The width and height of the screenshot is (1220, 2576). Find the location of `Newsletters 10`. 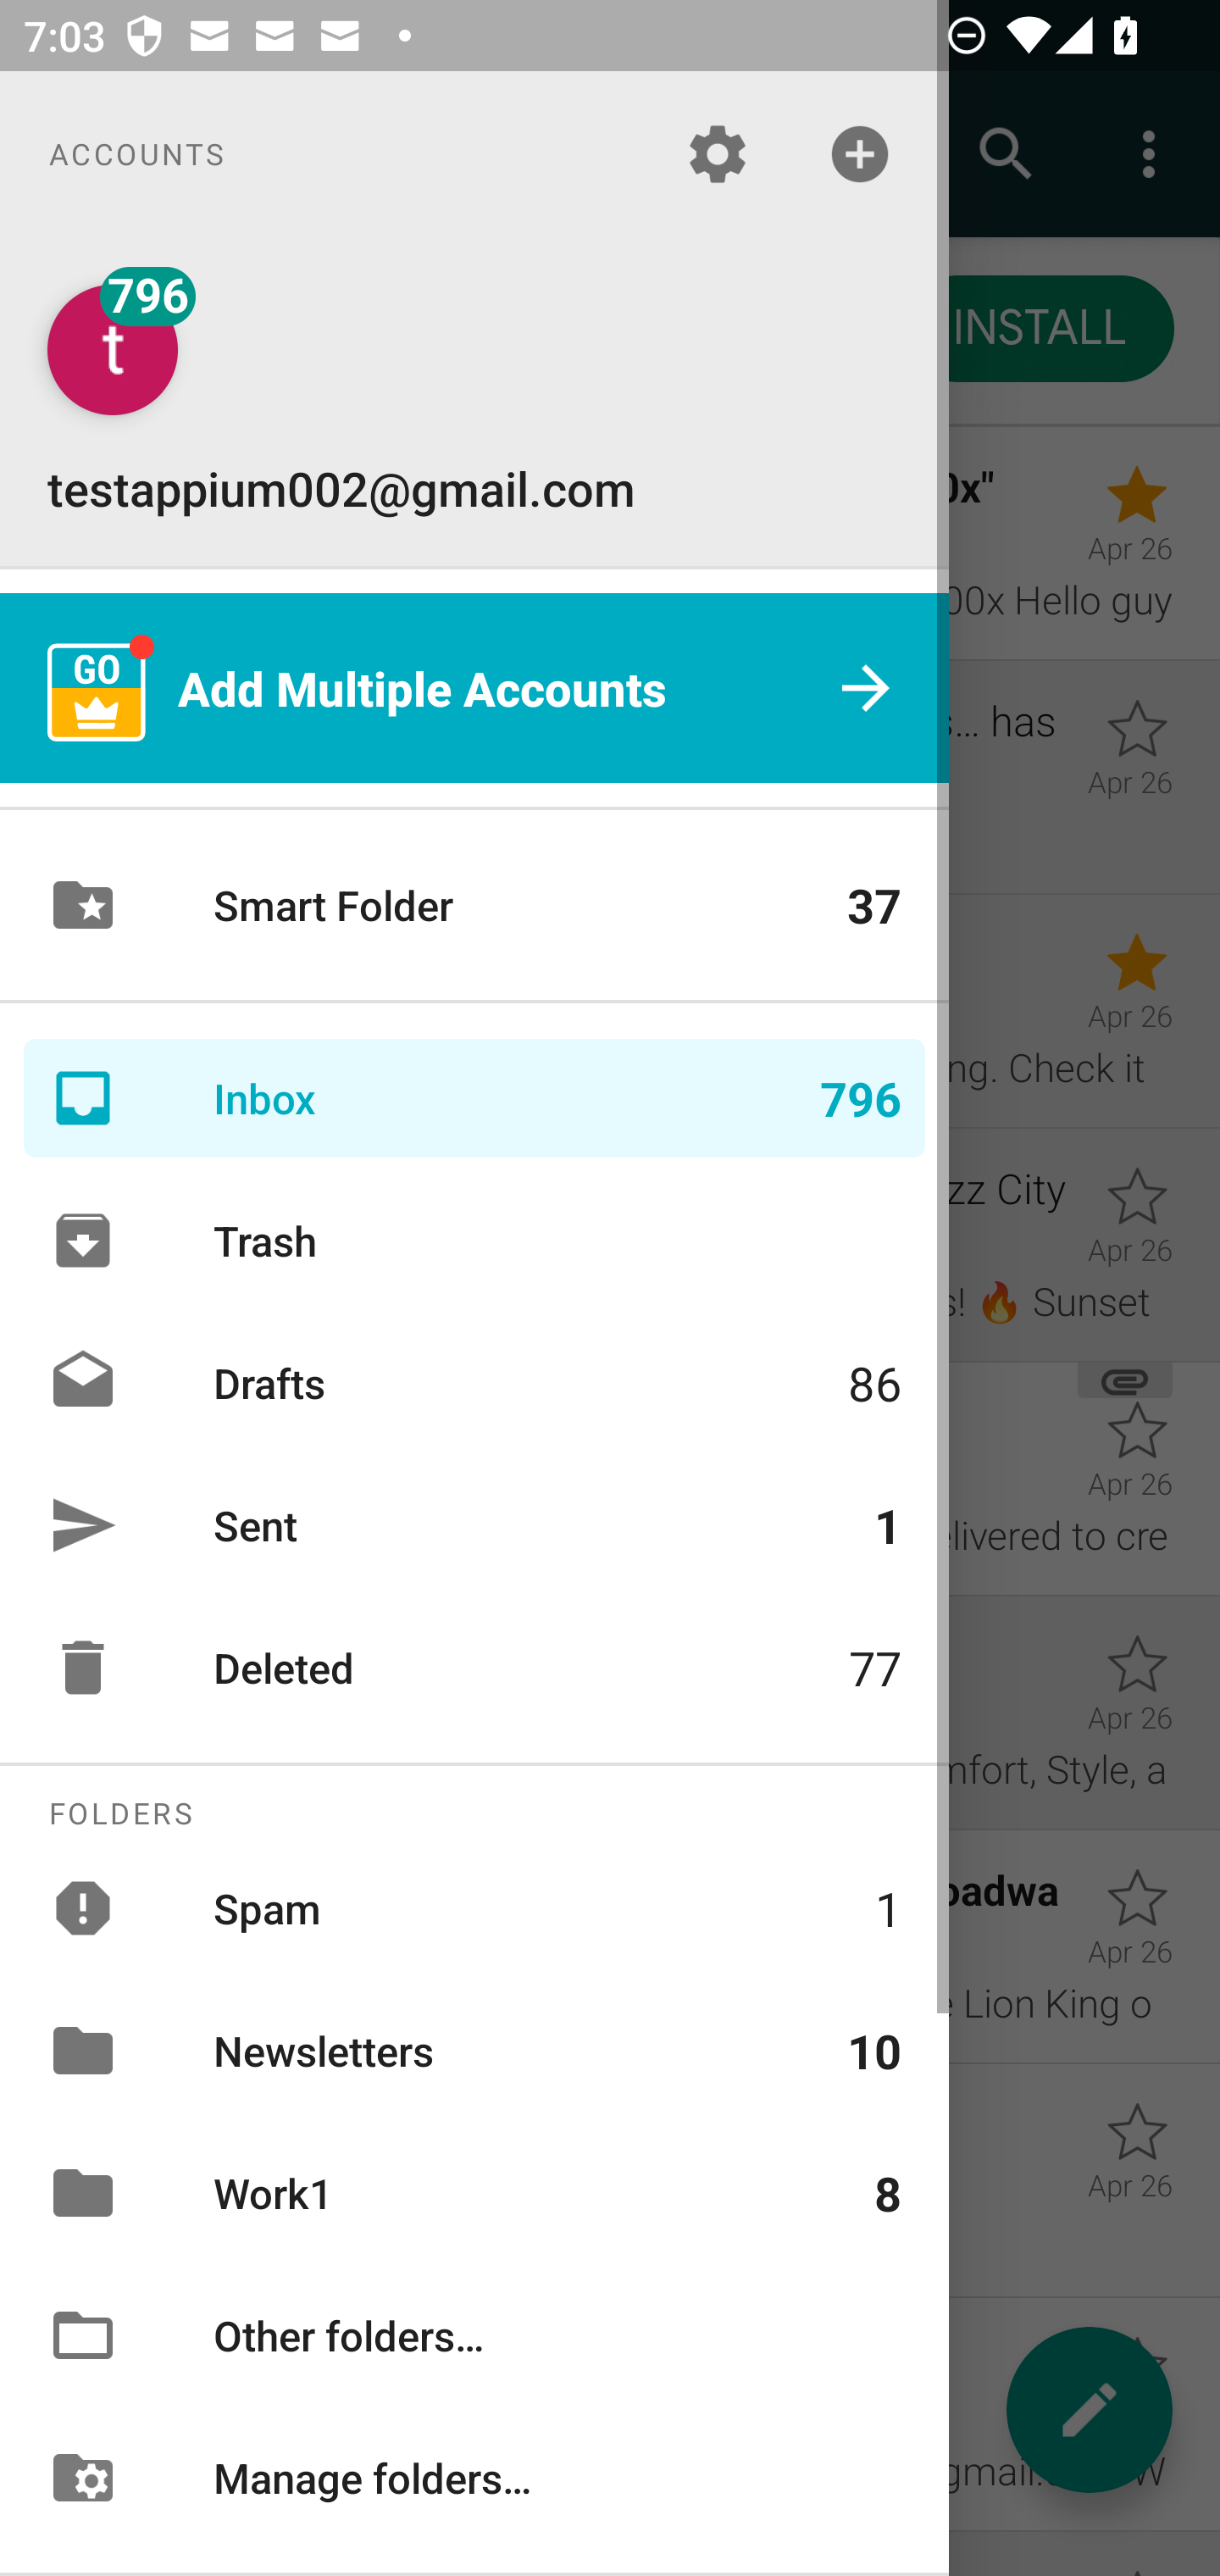

Newsletters 10 is located at coordinates (474, 2050).